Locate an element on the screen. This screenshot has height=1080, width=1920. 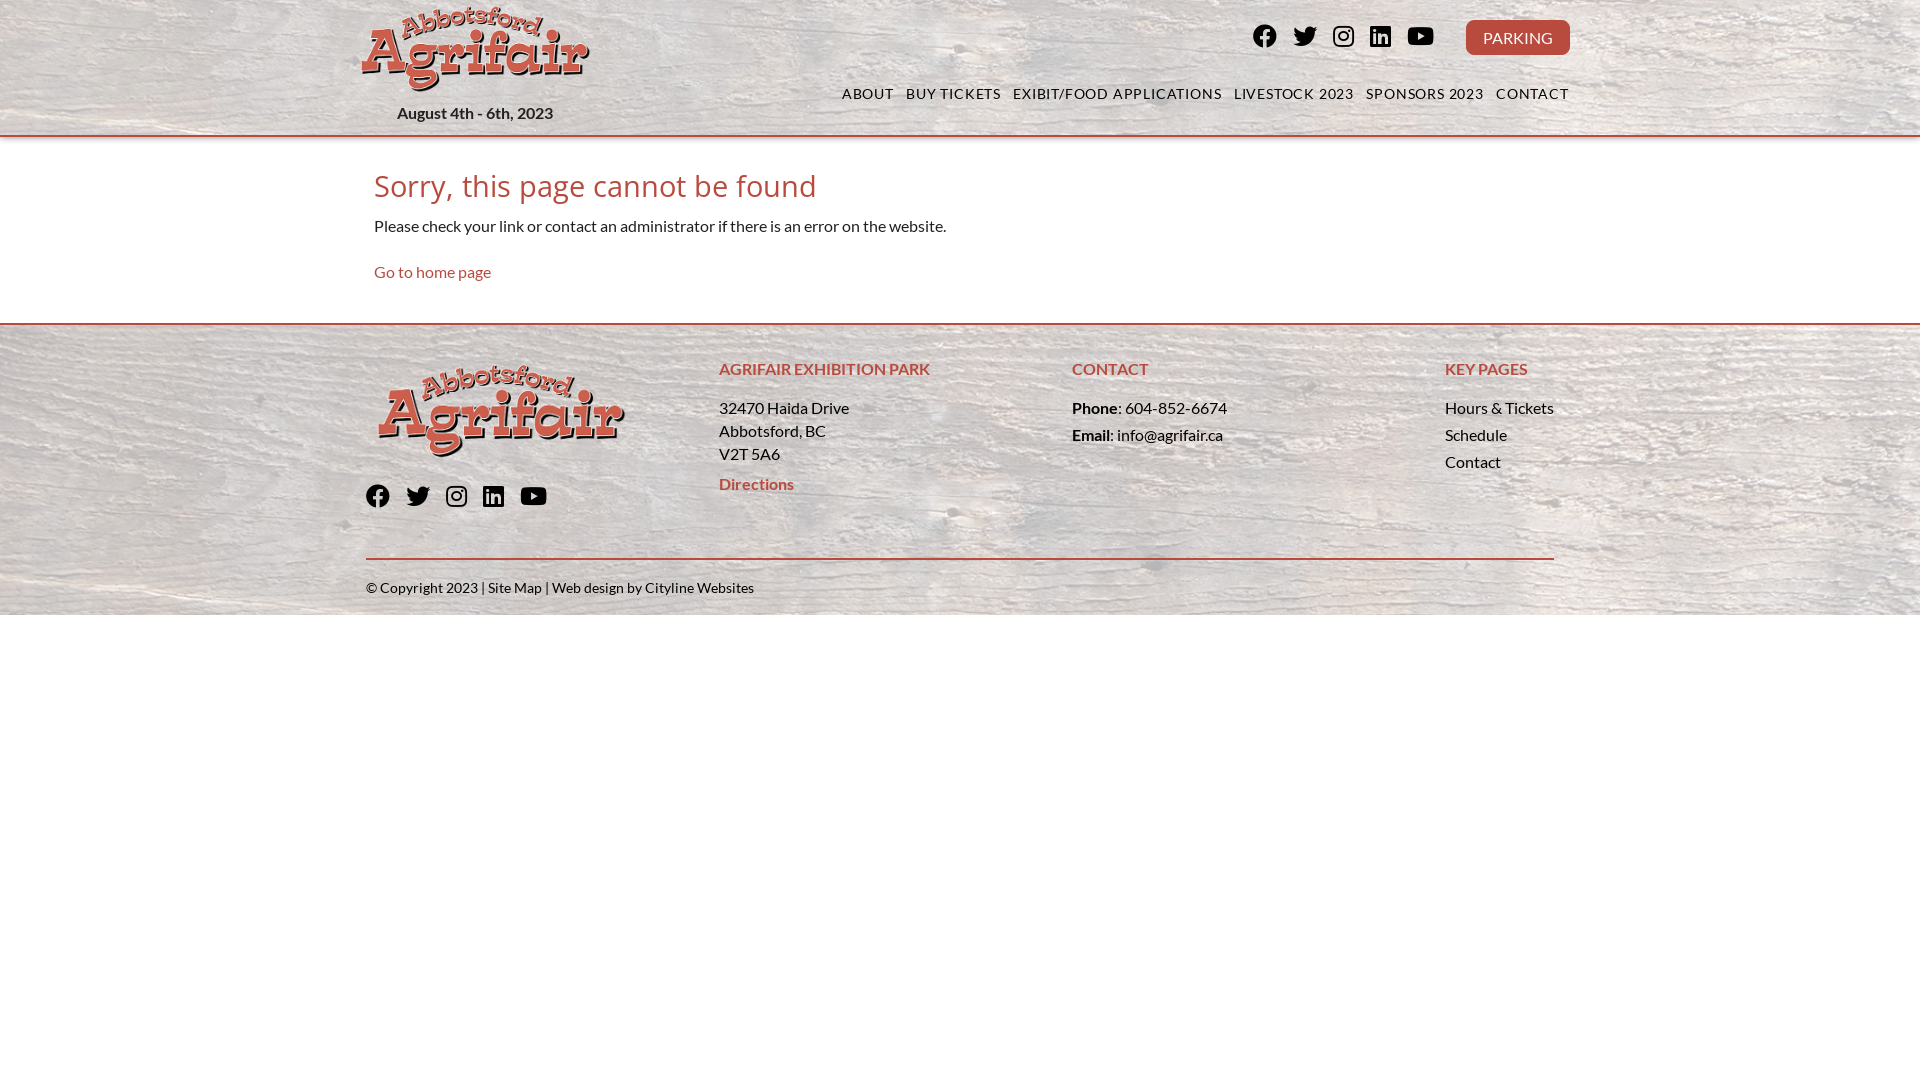
EXIBIT/FOOD APPLICATIONS is located at coordinates (1118, 94).